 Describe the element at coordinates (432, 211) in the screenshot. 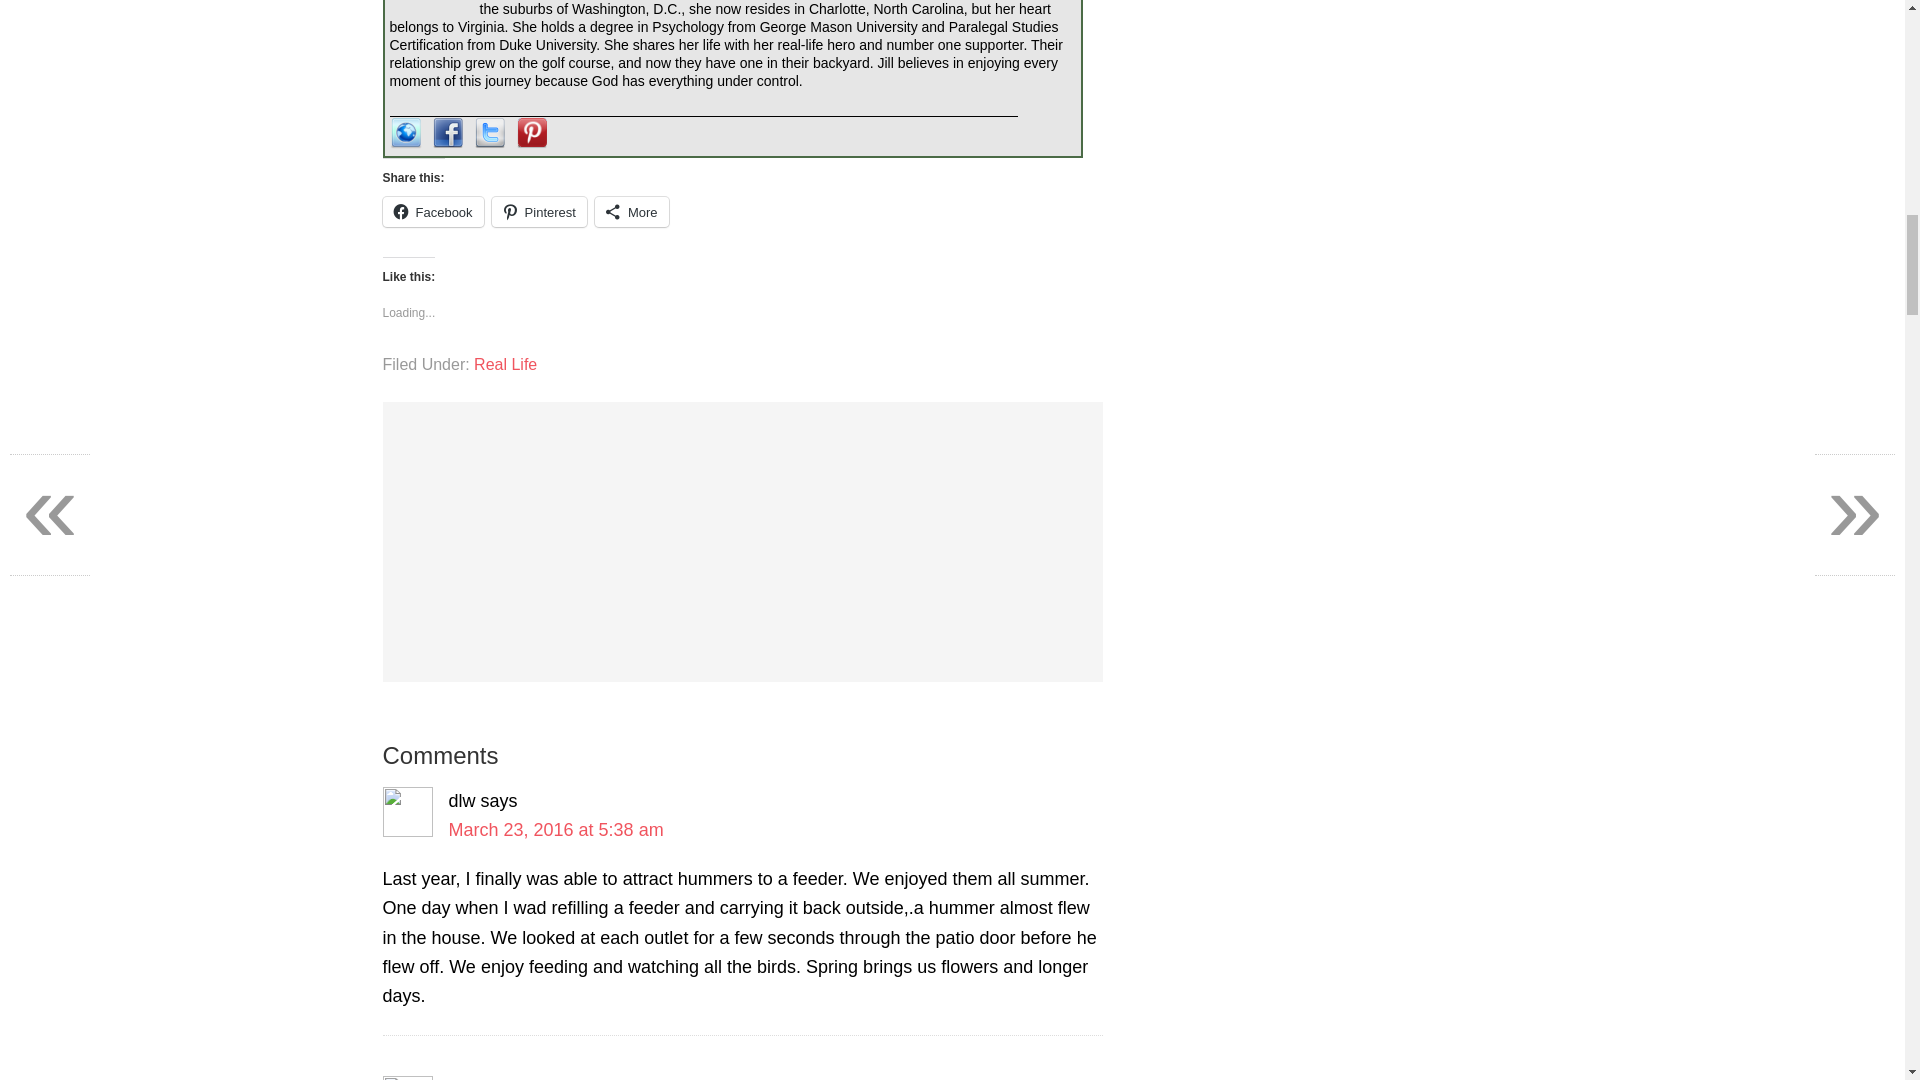

I see `Facebook` at that location.